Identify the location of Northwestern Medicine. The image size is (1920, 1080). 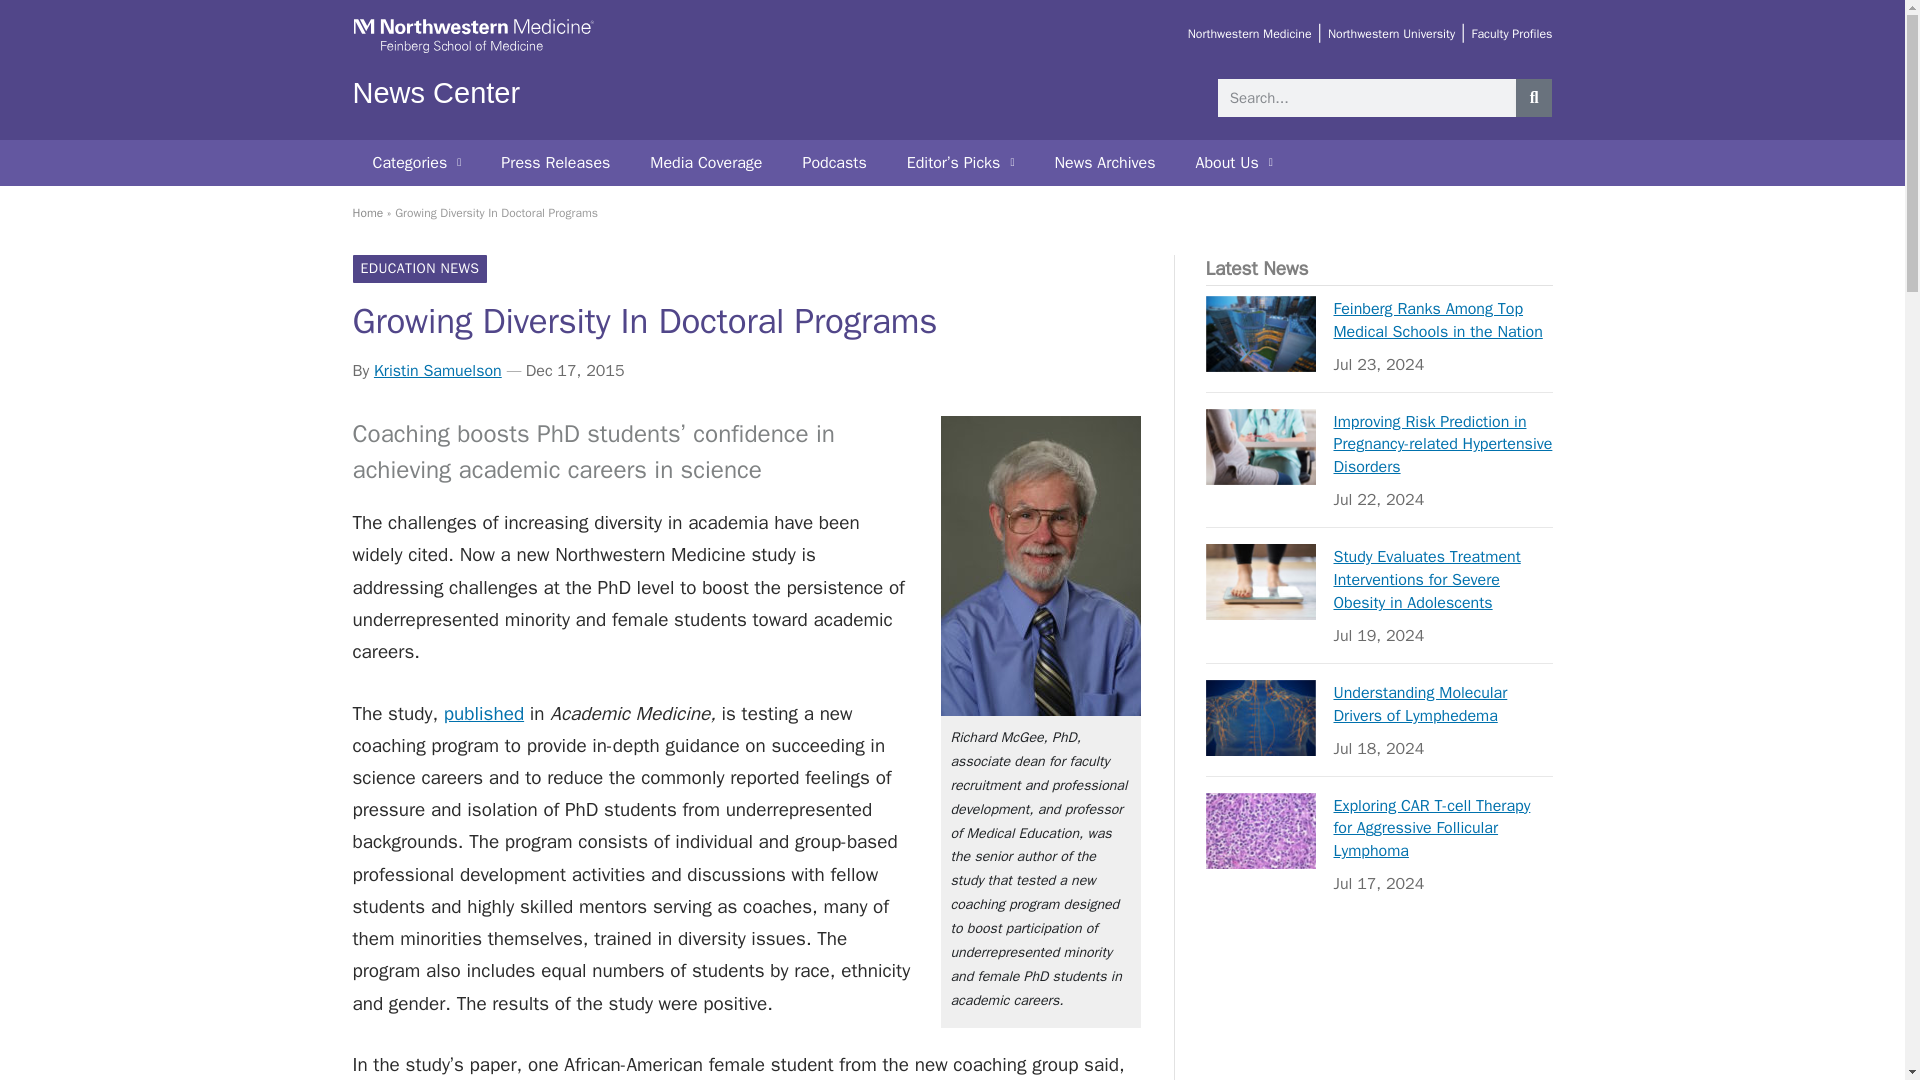
(1250, 34).